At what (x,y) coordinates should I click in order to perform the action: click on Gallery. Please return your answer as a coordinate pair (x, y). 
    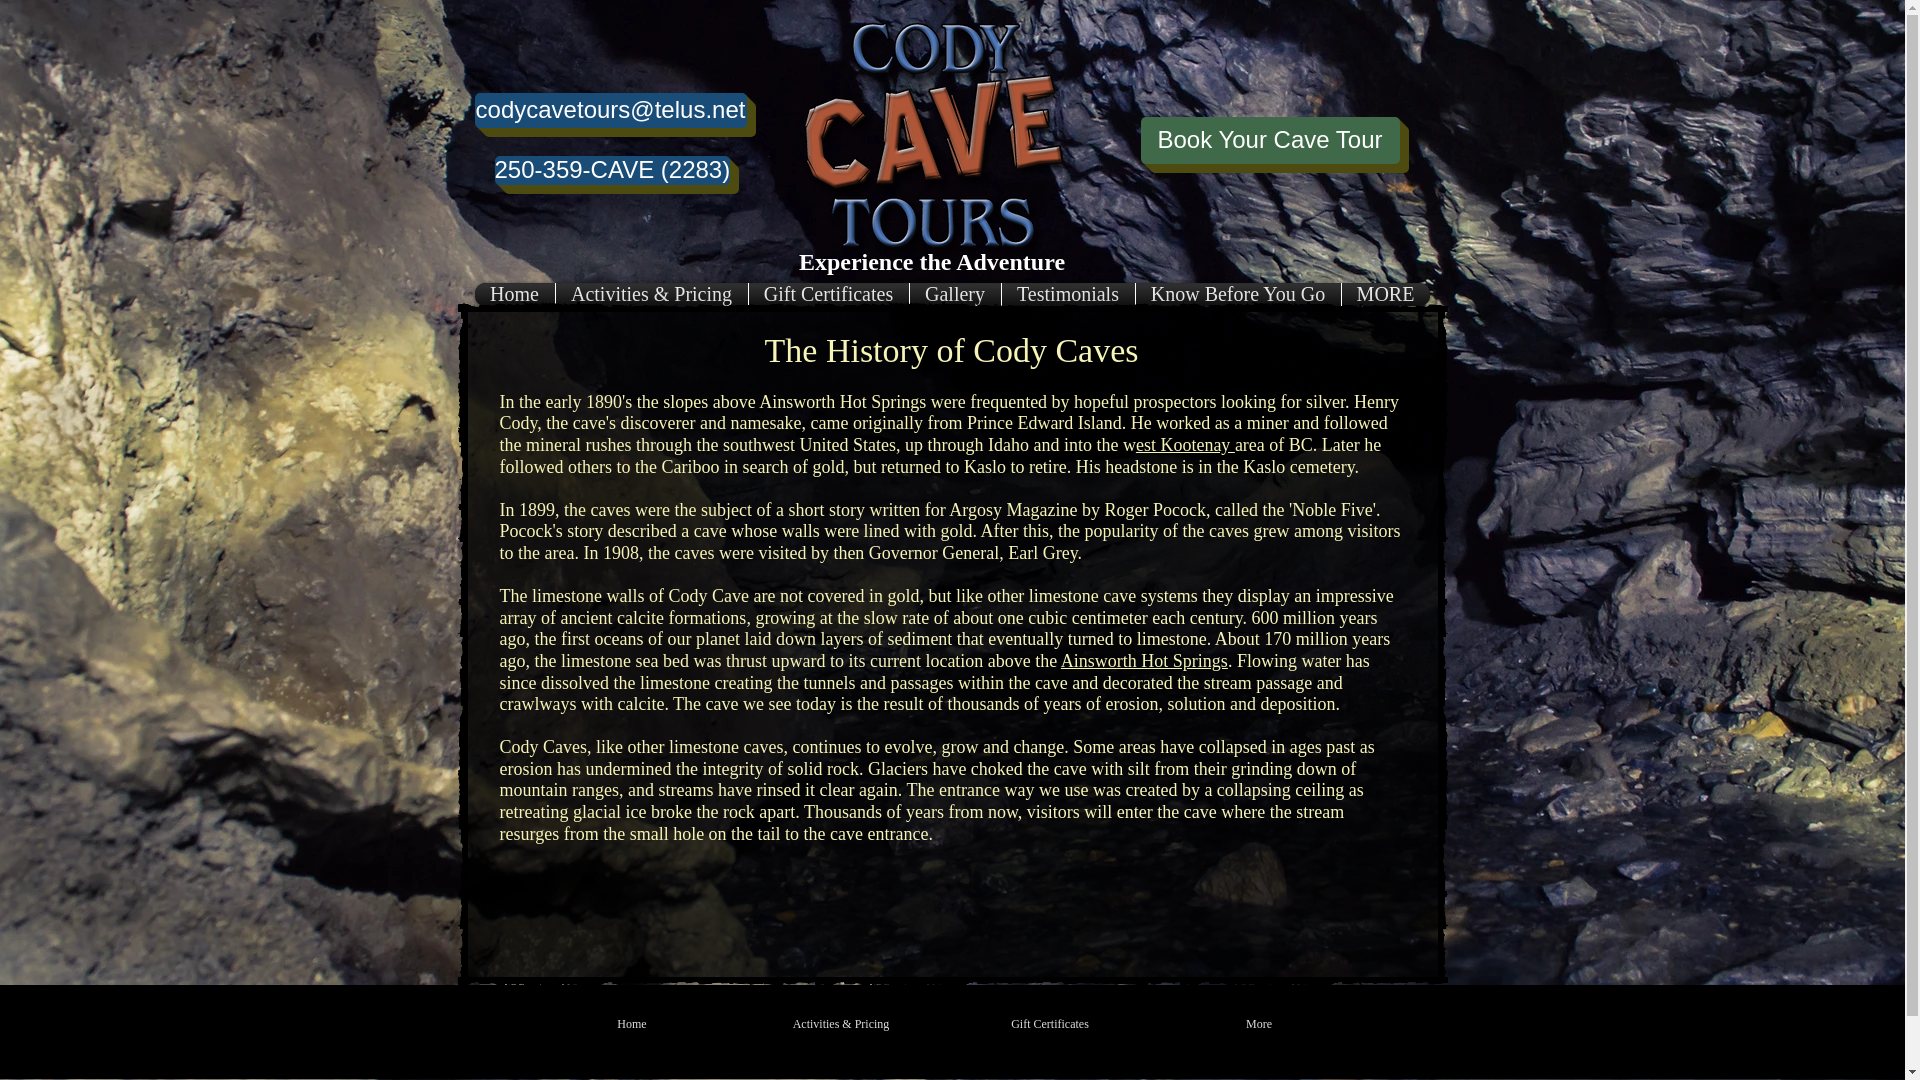
    Looking at the image, I should click on (954, 294).